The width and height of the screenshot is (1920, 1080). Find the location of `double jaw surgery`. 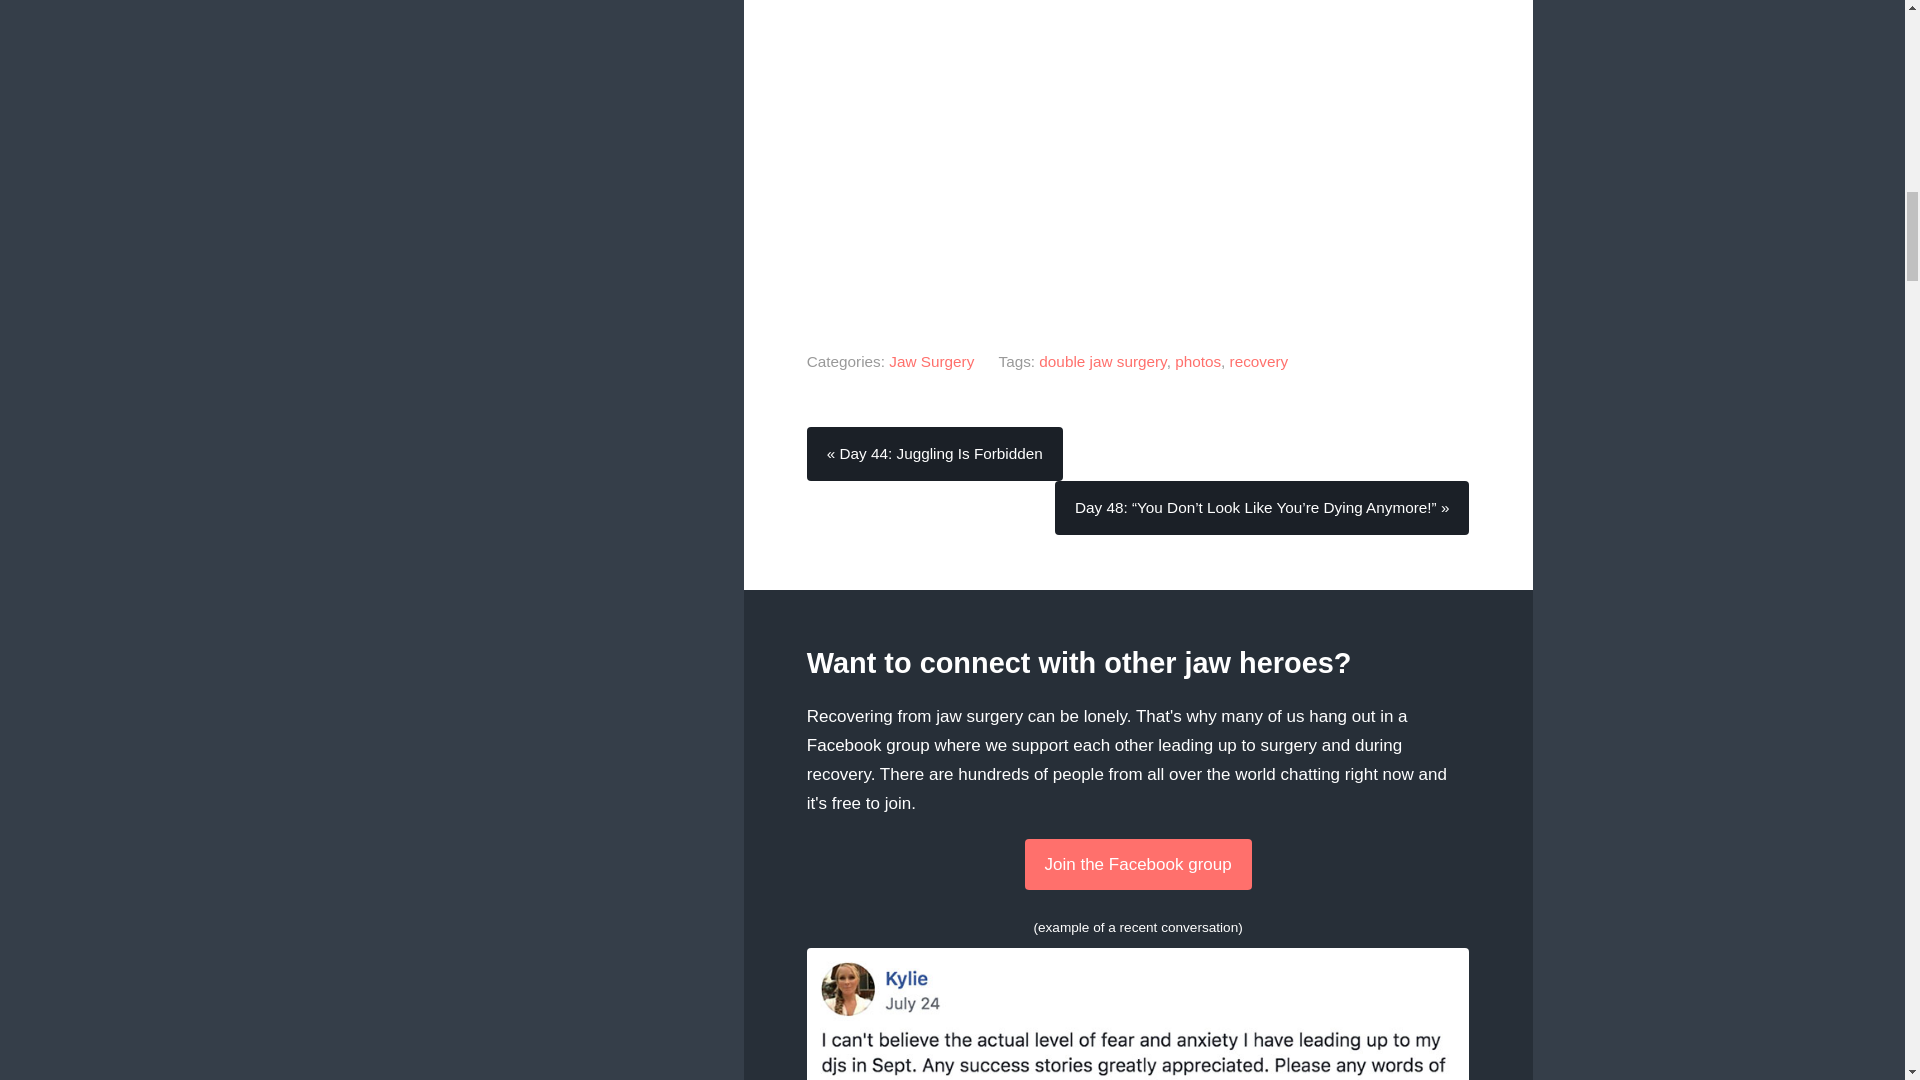

double jaw surgery is located at coordinates (1102, 362).